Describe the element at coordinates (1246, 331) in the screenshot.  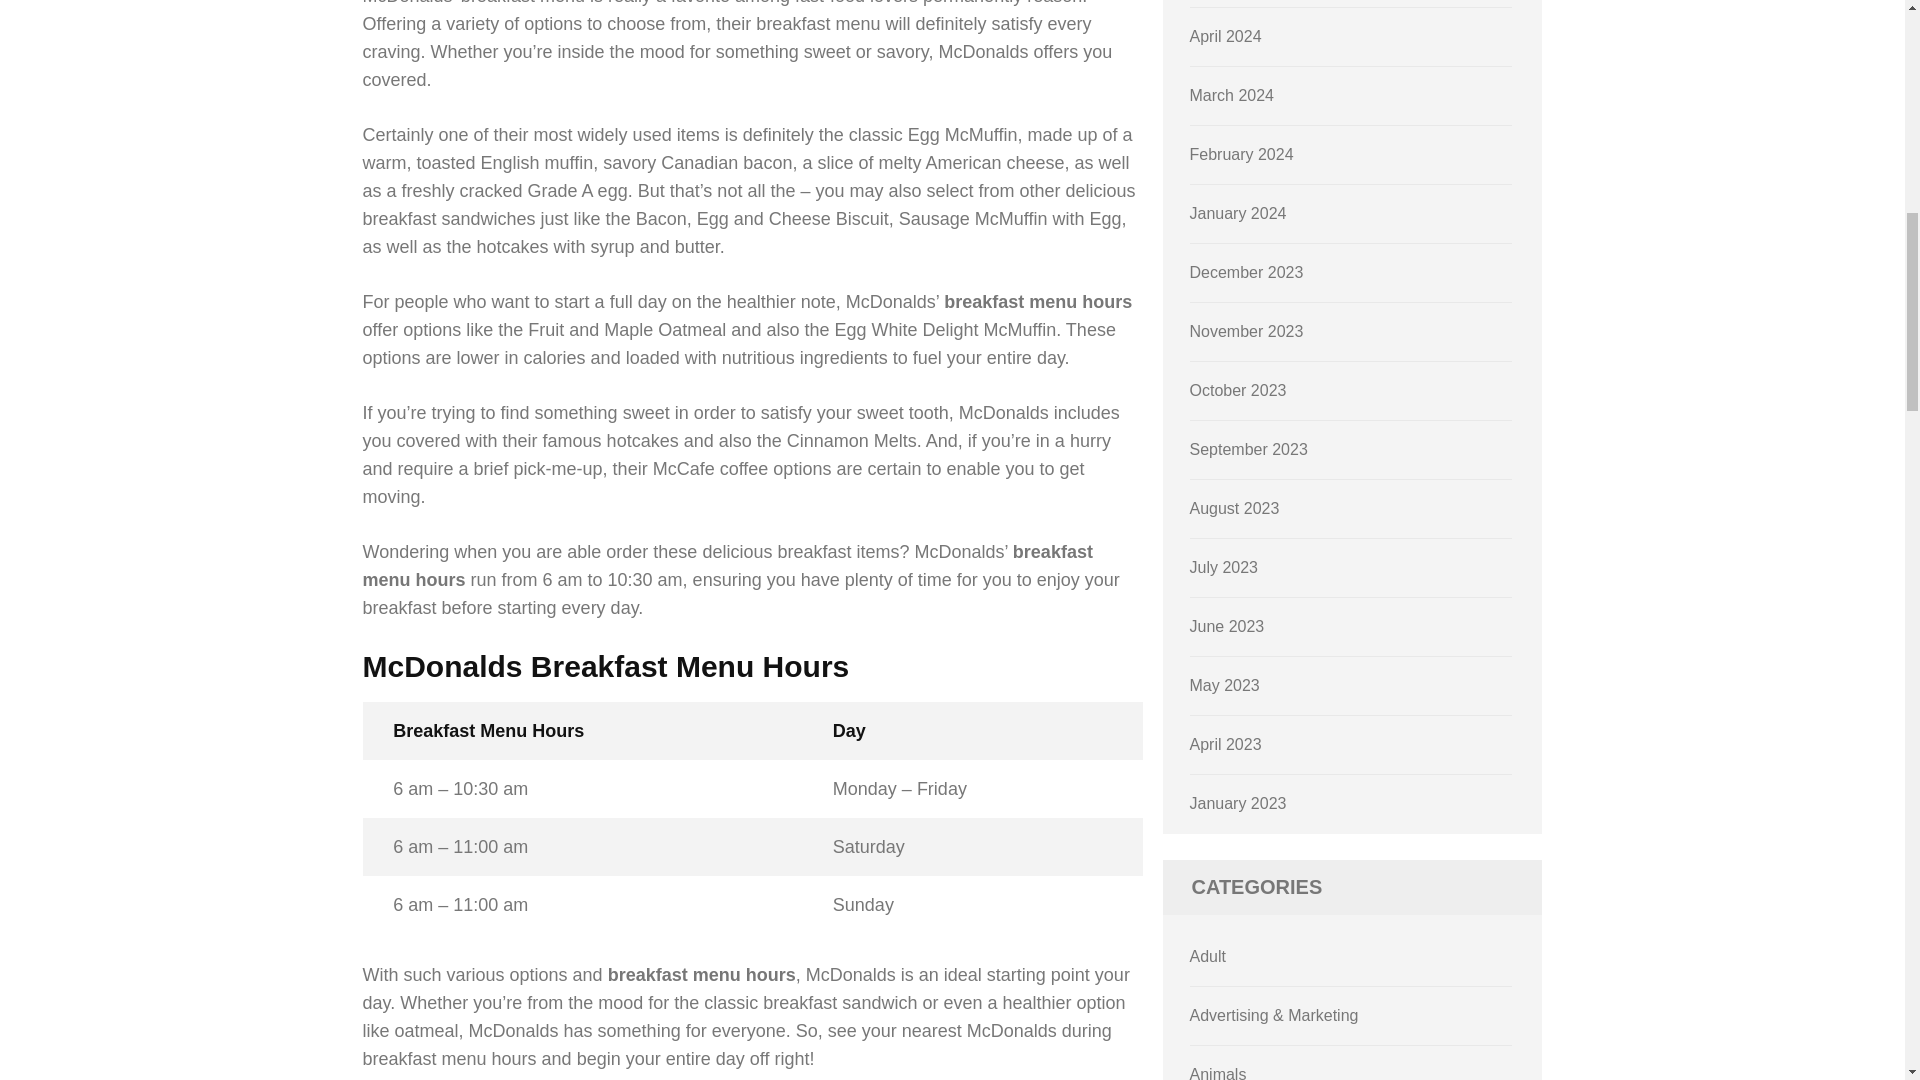
I see `November 2023` at that location.